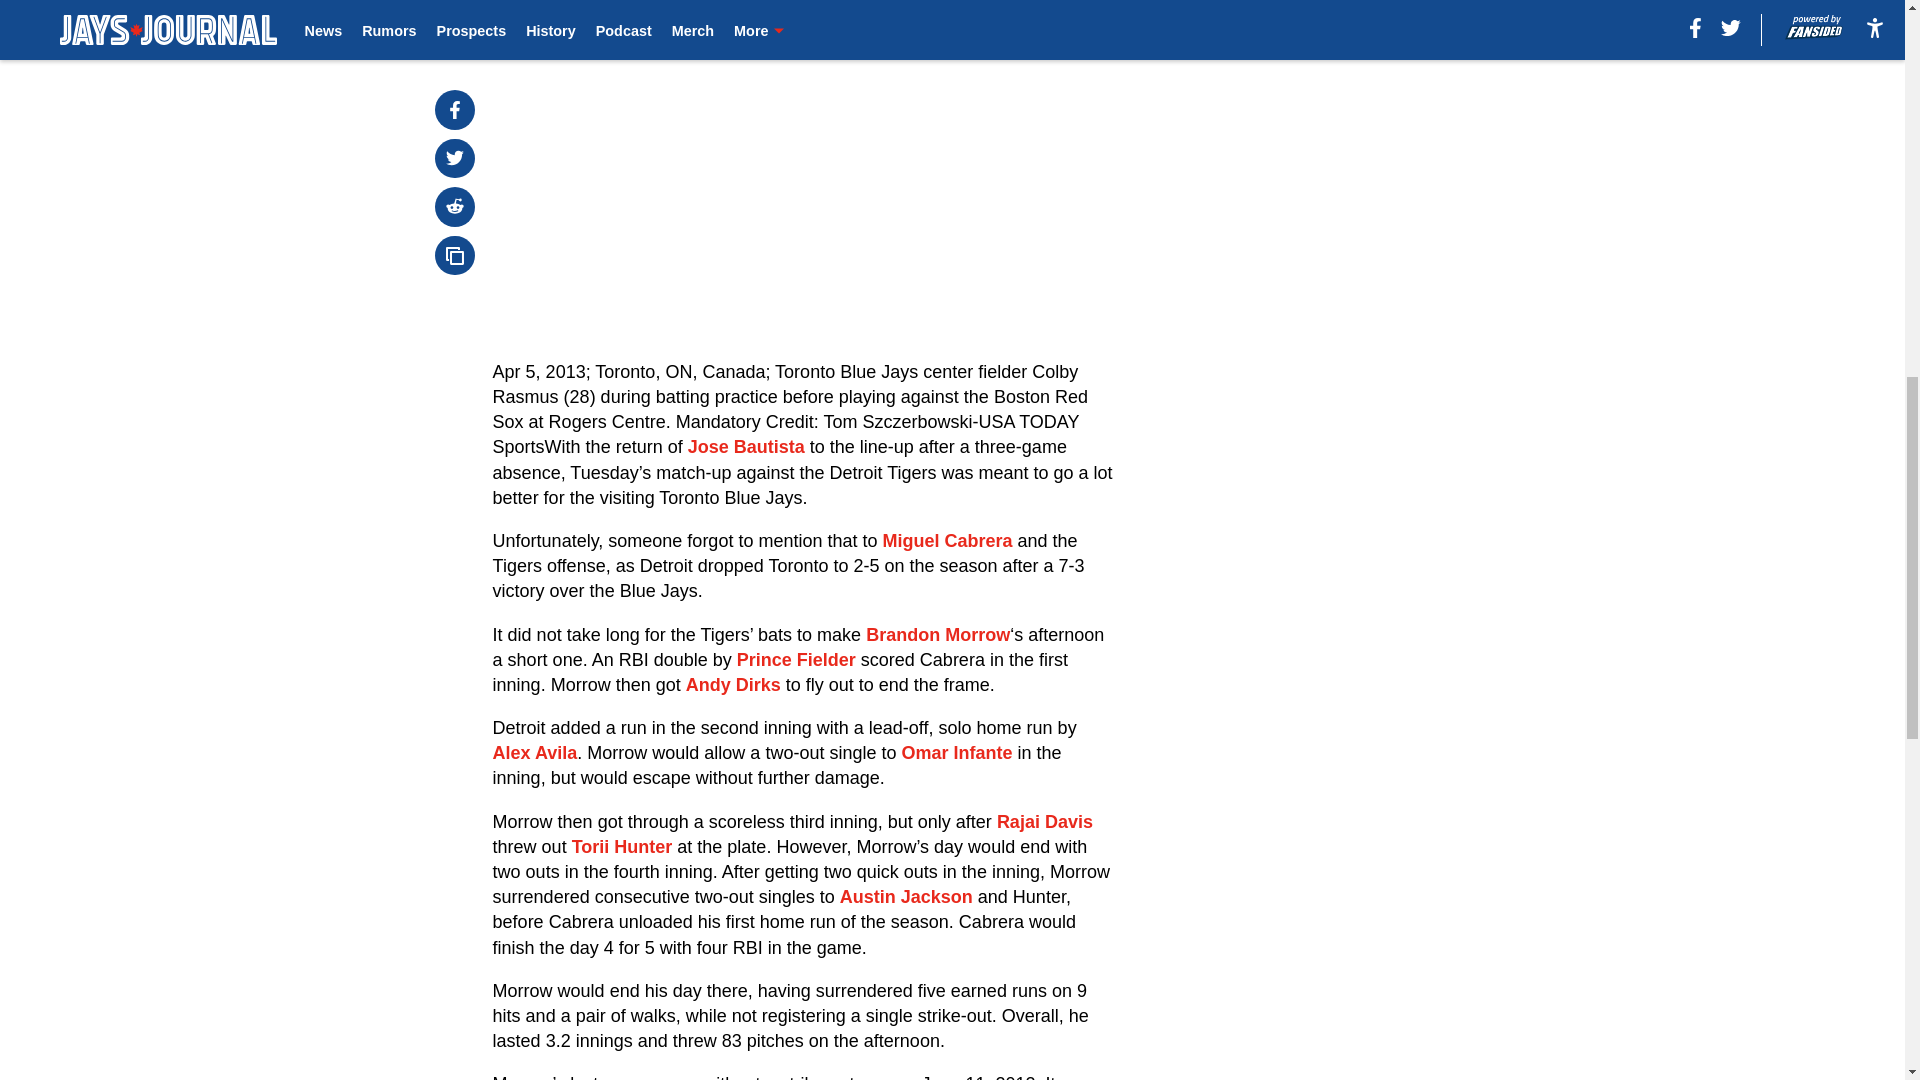 The width and height of the screenshot is (1920, 1080). I want to click on Miguel Cabrera, so click(946, 540).